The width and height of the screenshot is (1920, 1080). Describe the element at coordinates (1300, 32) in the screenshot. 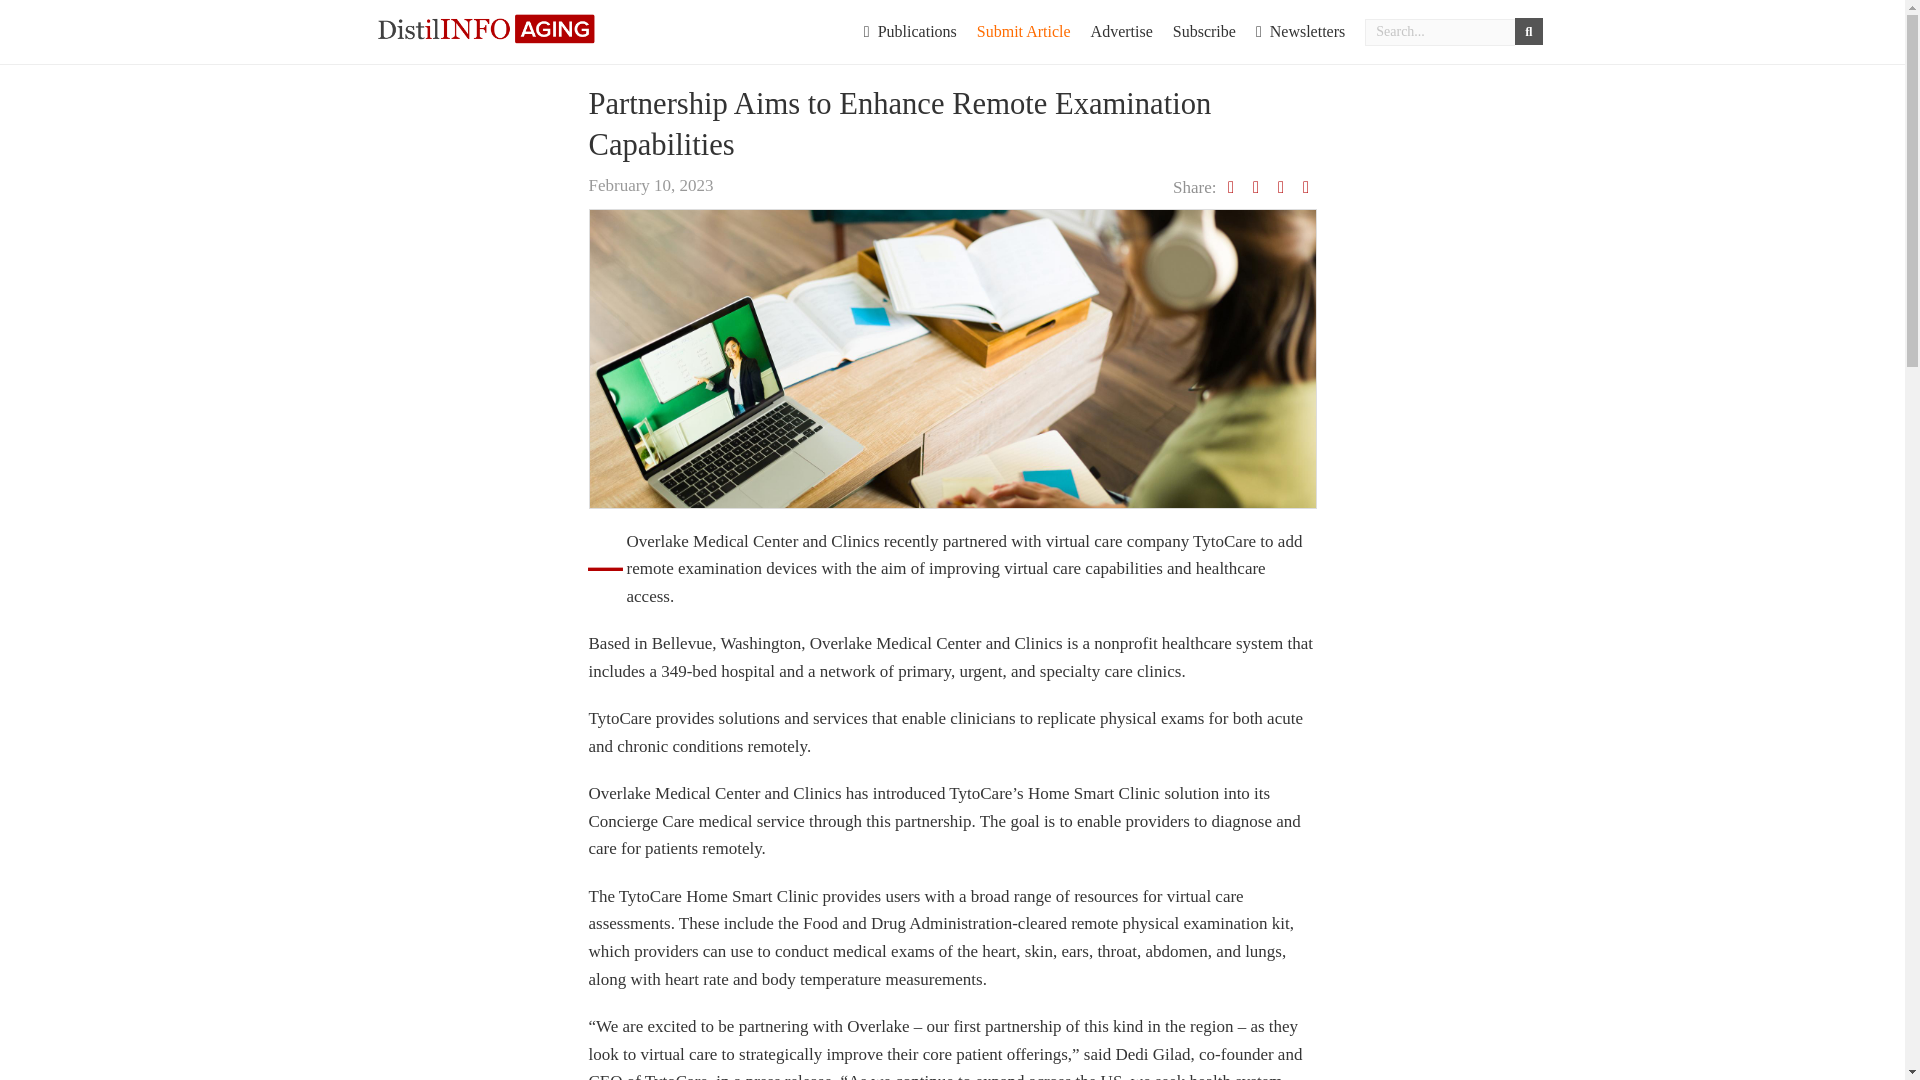

I see `Newsletters` at that location.